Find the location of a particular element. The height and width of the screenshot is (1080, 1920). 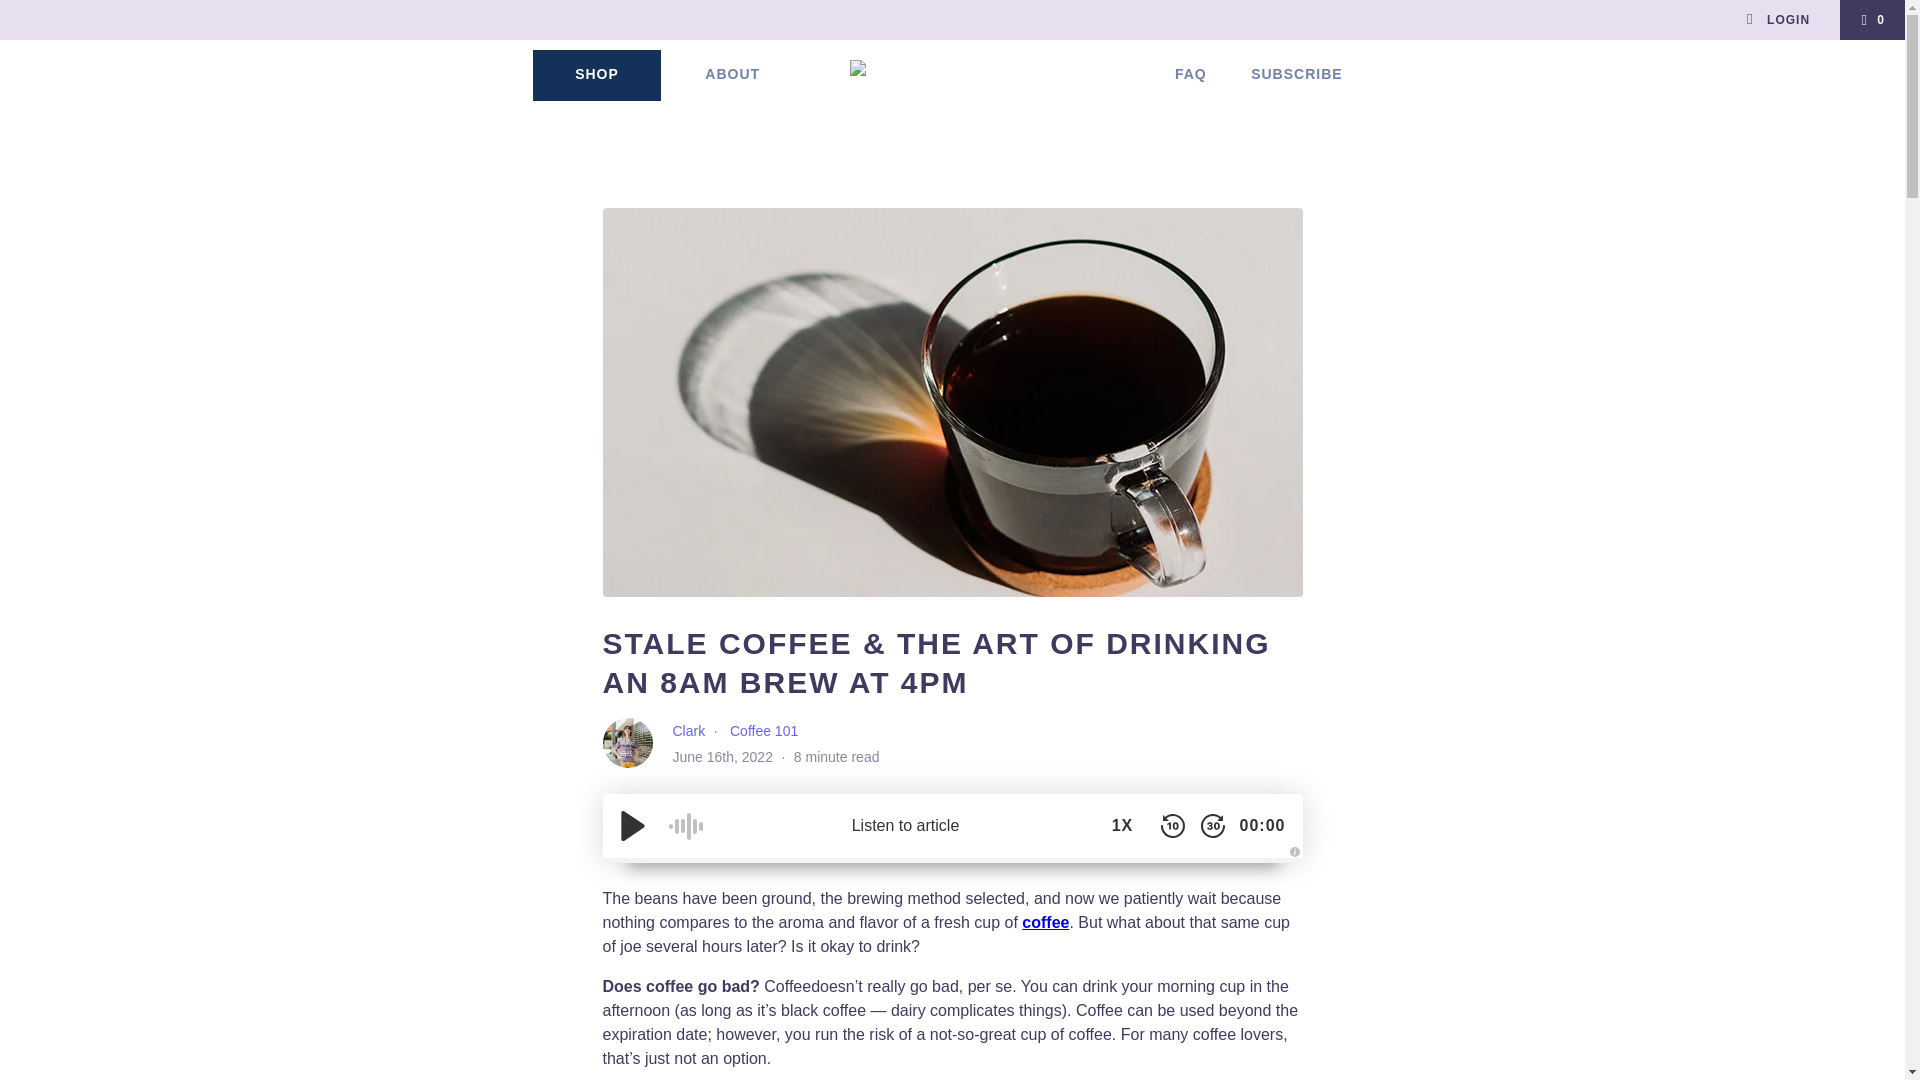

Clark is located at coordinates (688, 730).